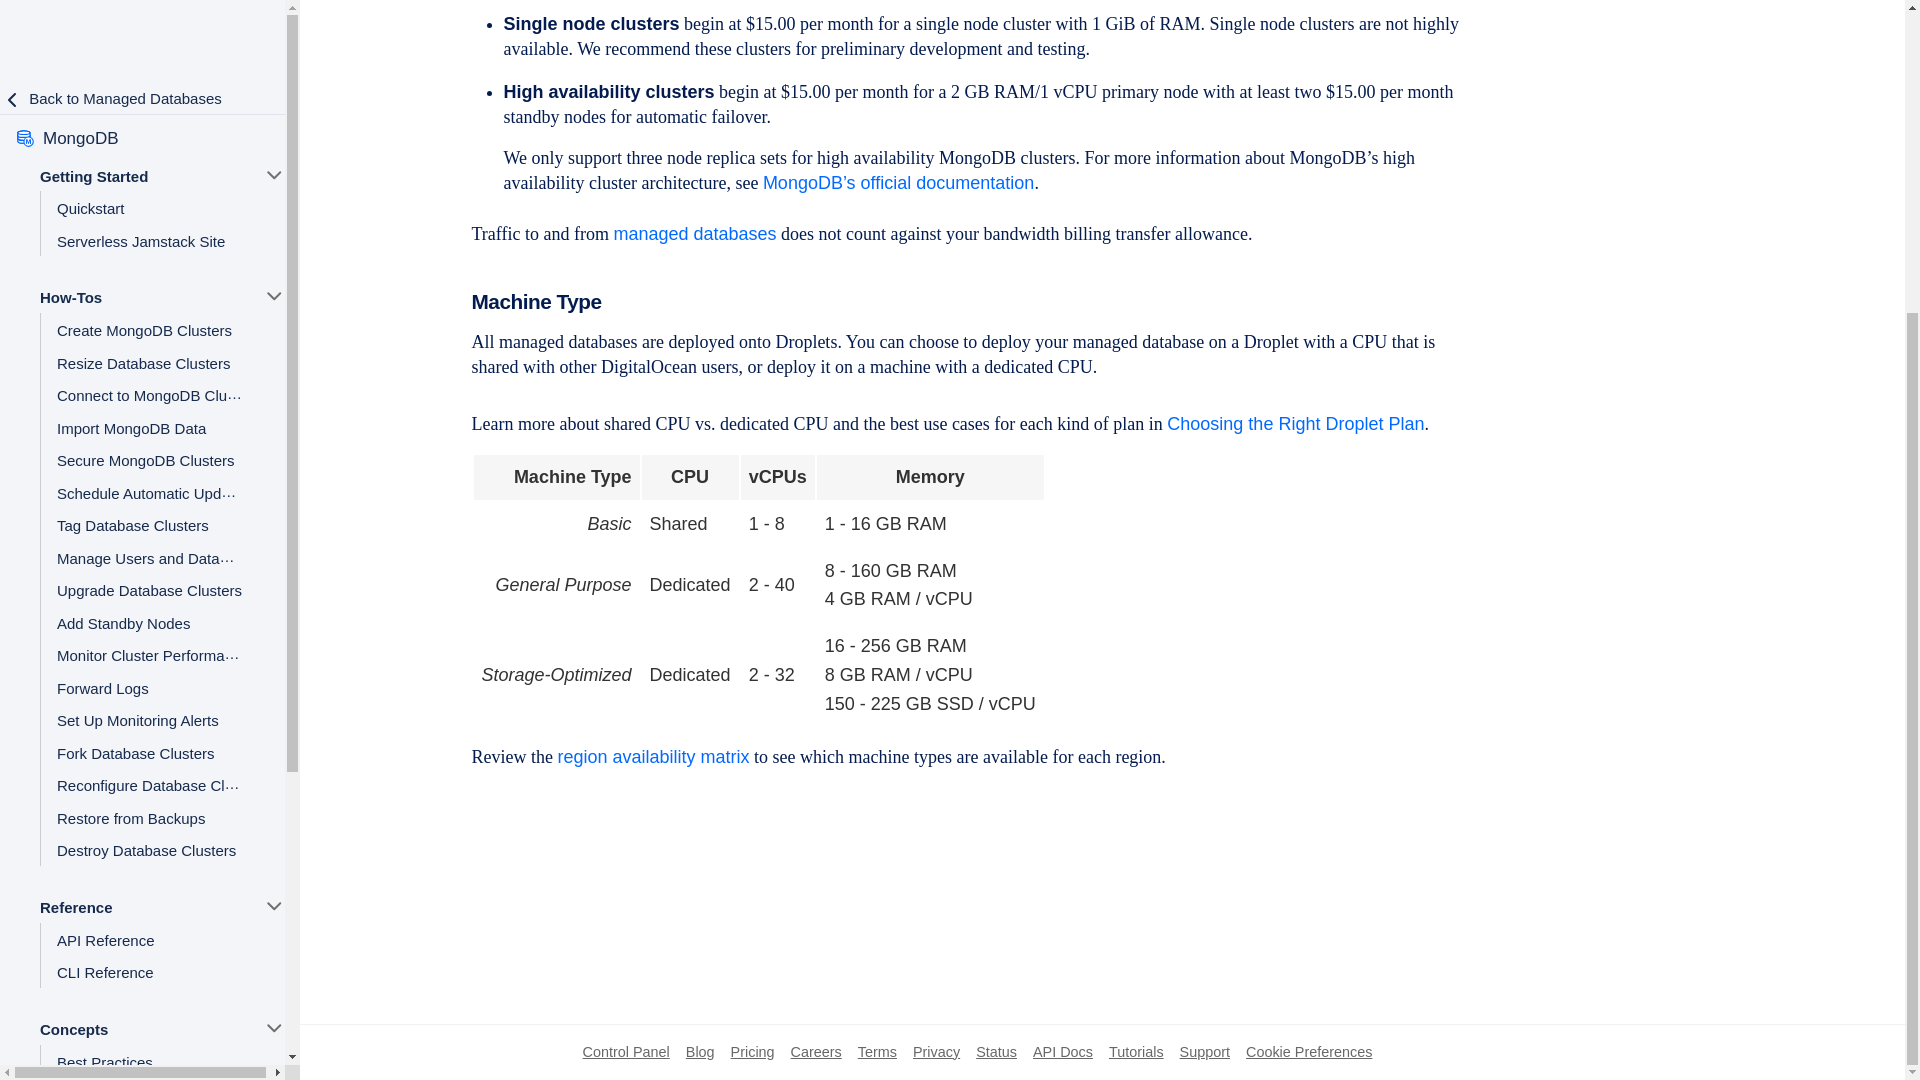 This screenshot has width=1920, height=1080. What do you see at coordinates (149, 96) in the screenshot?
I see `Tag Database Clusters` at bounding box center [149, 96].